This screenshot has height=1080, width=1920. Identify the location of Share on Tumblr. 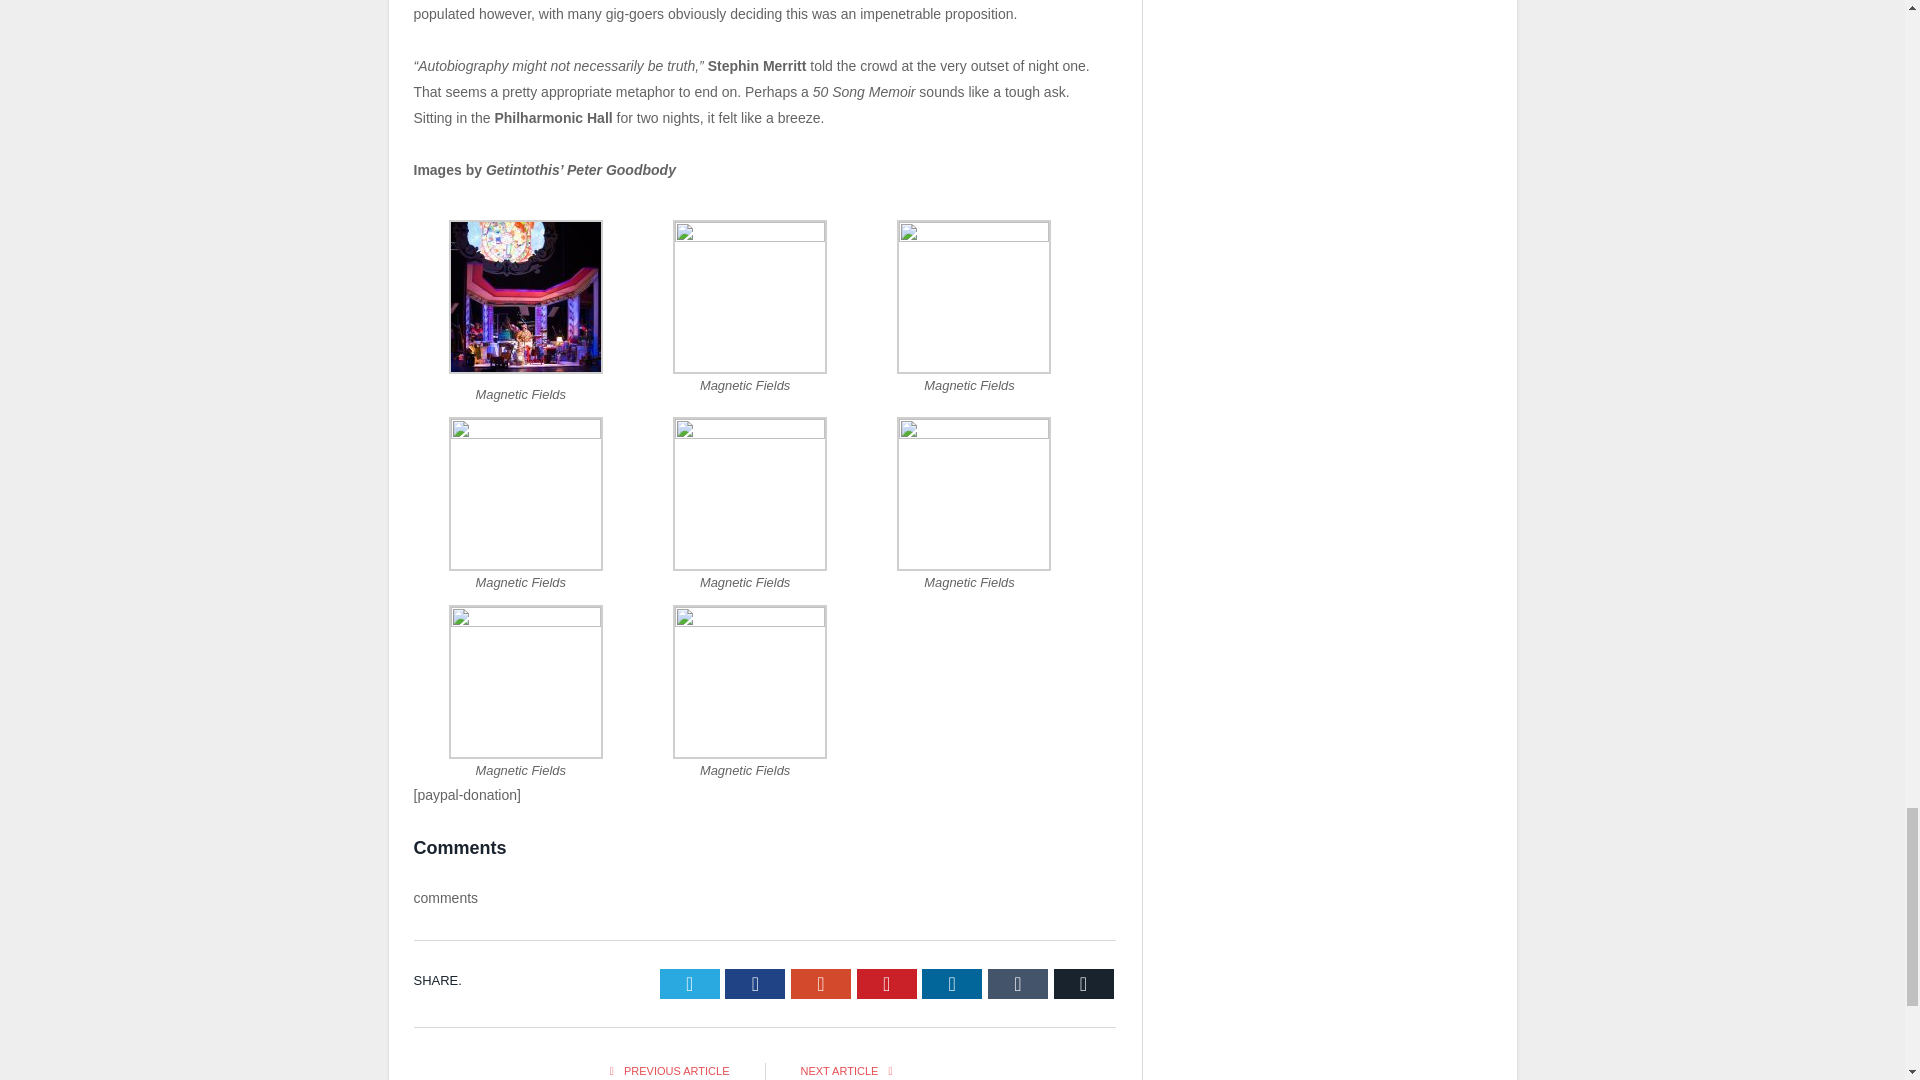
(1018, 984).